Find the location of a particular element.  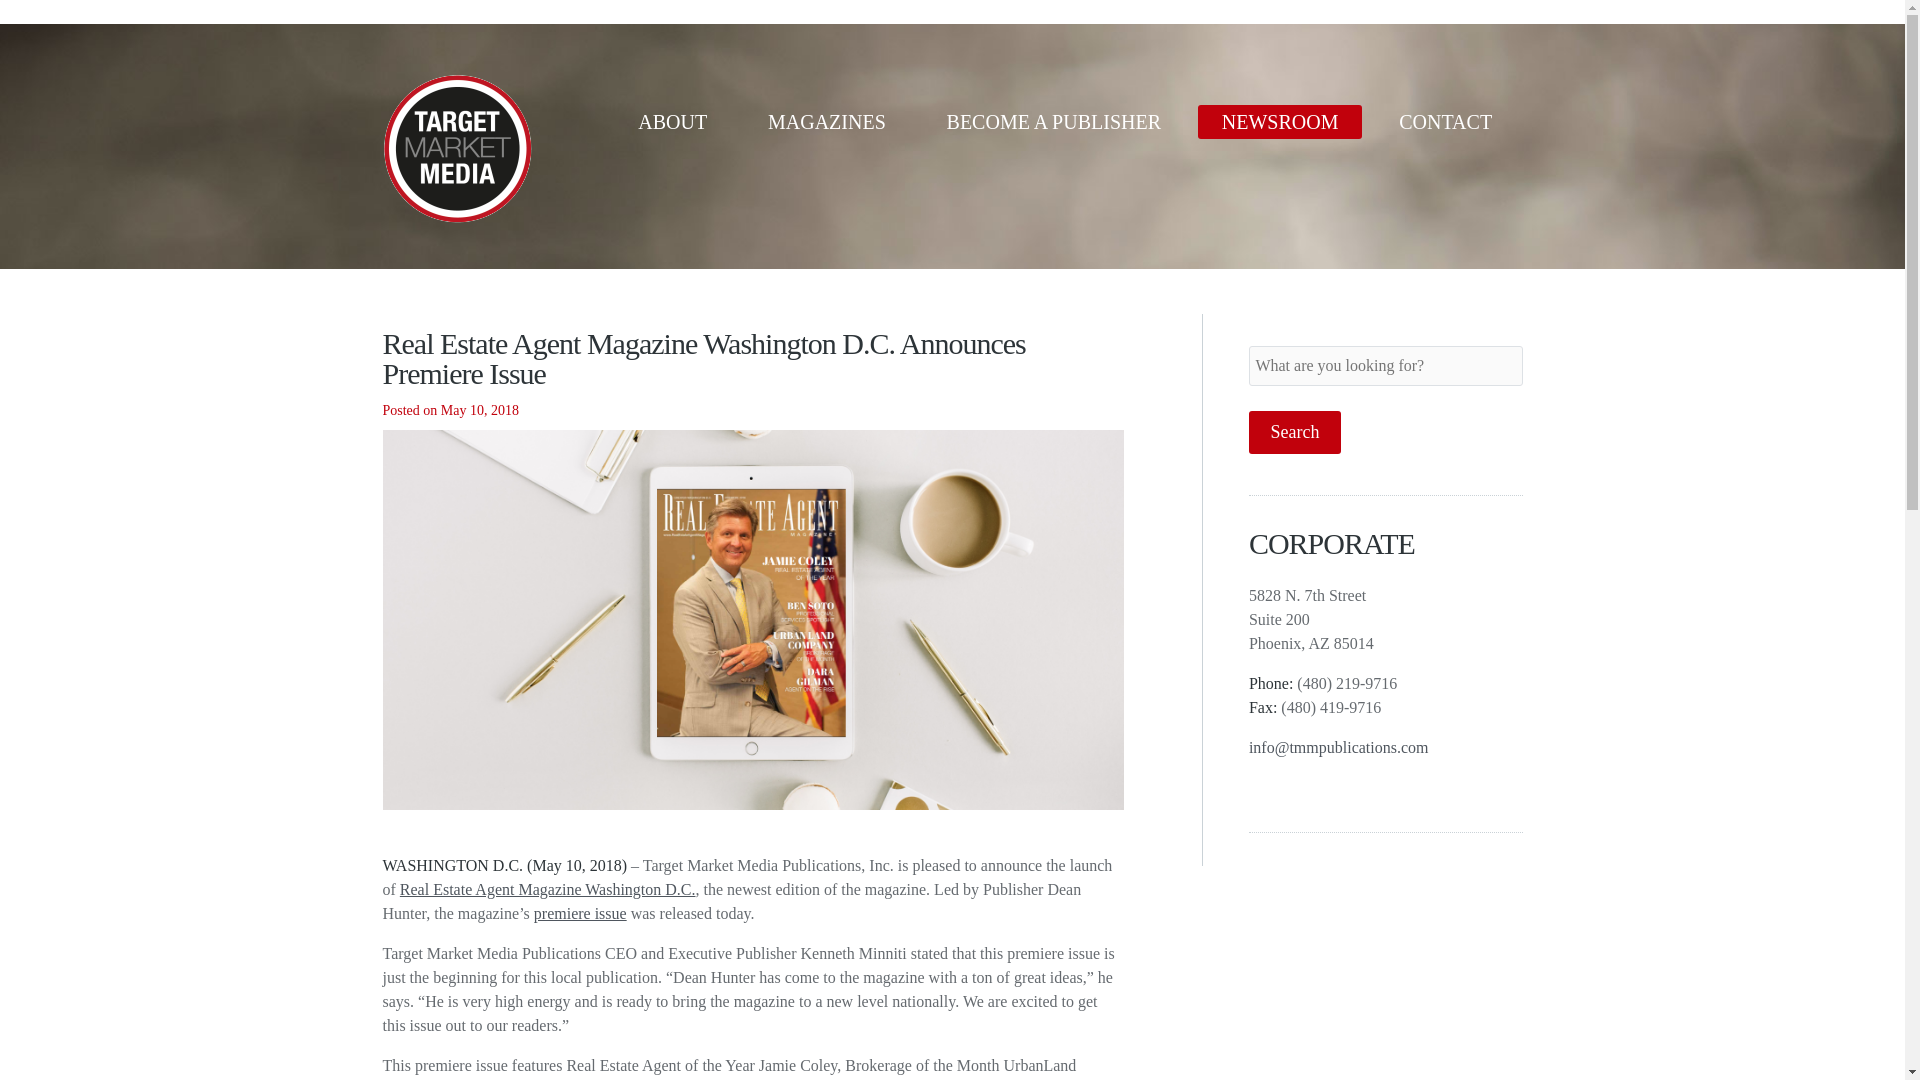

premiere issue is located at coordinates (580, 914).